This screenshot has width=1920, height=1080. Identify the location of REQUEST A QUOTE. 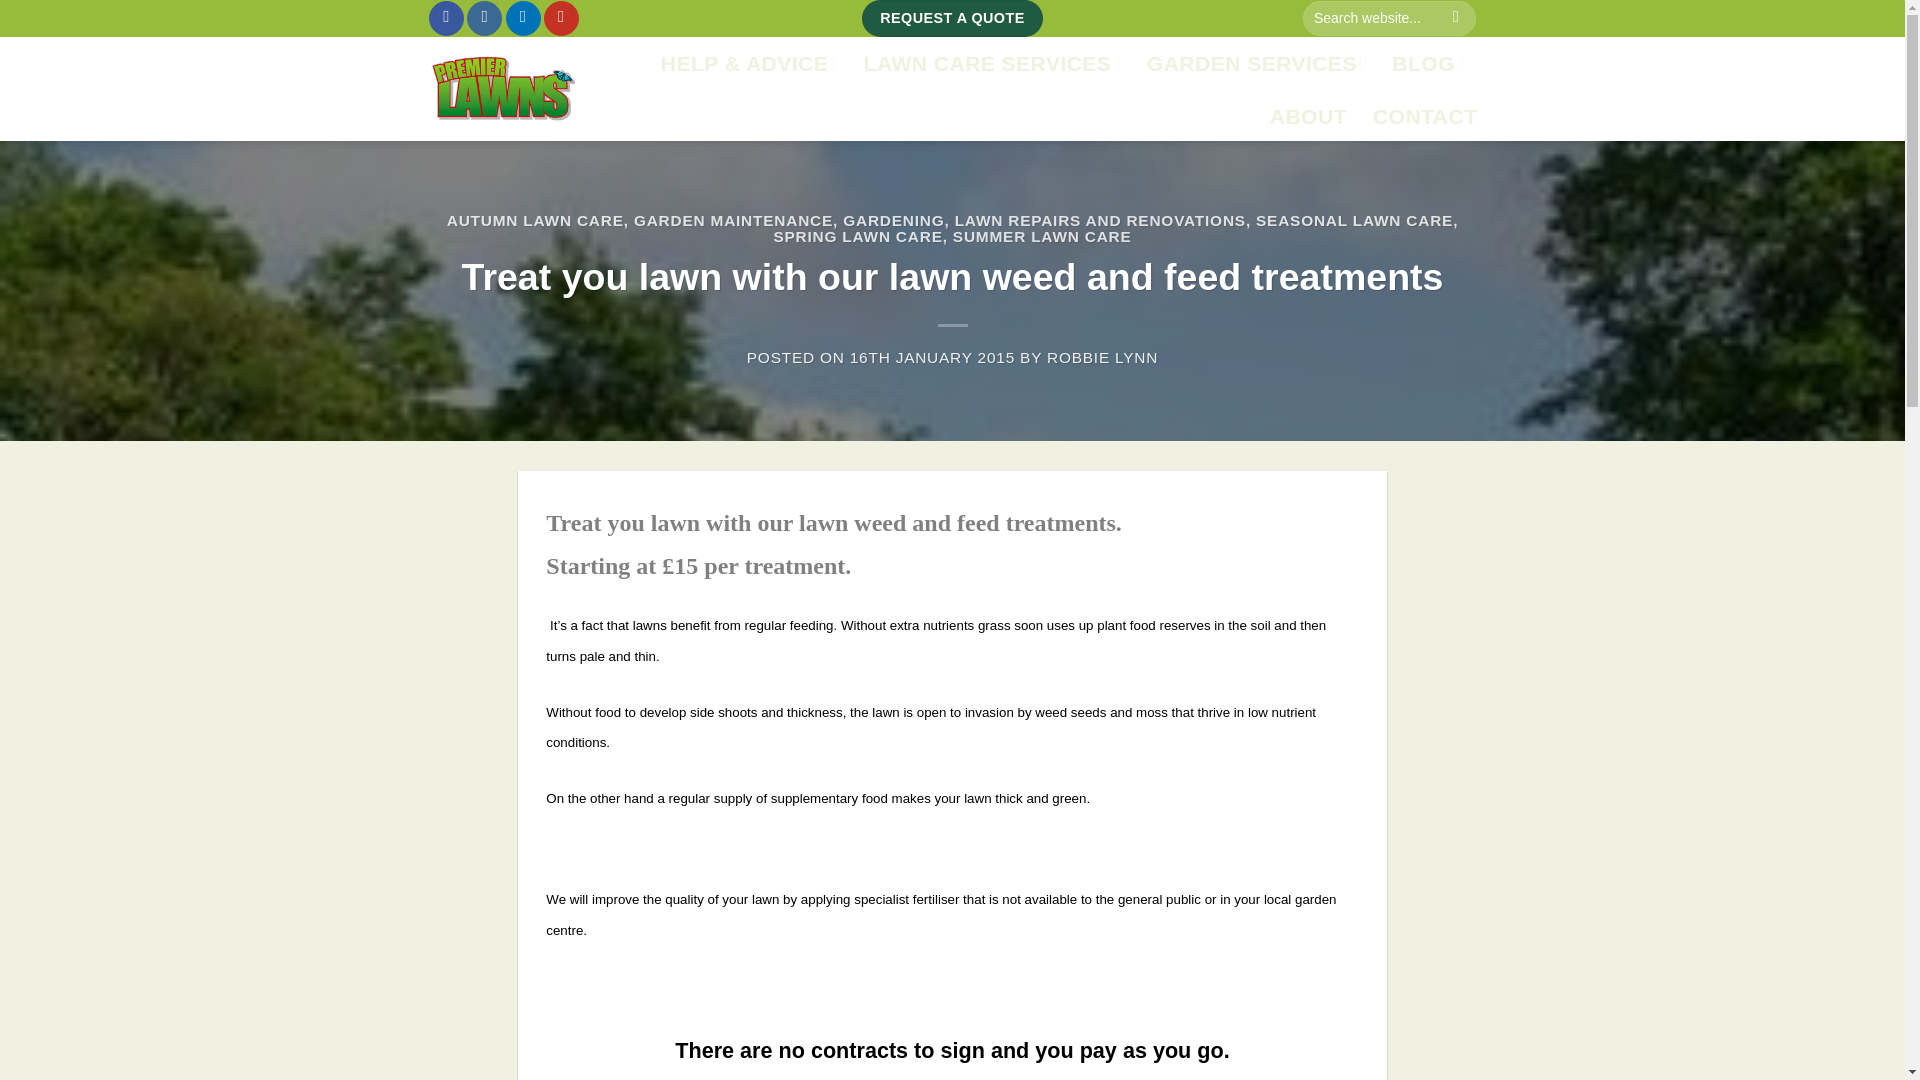
(952, 18).